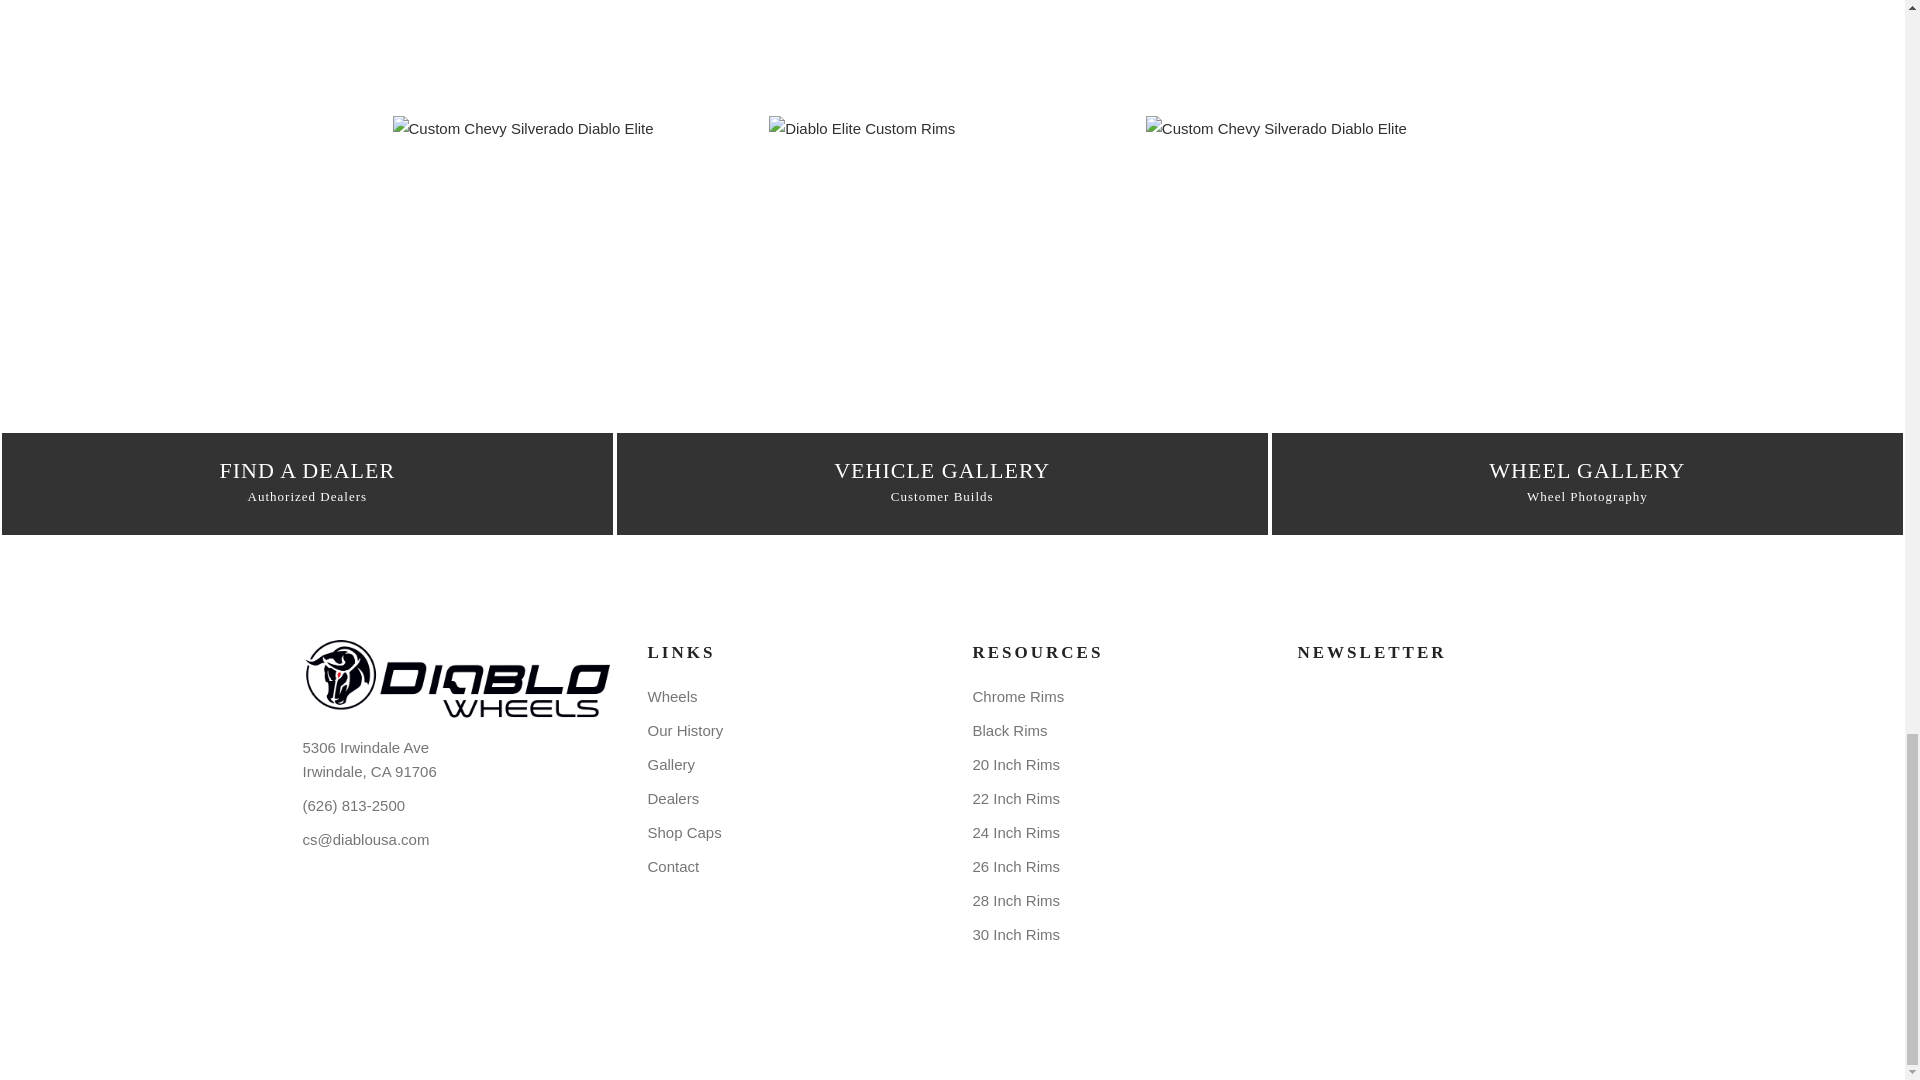 This screenshot has width=1920, height=1080. I want to click on Red-Chevy-Silverado-Diablo-Elite-Wheel-Gallery-5, so click(1329, 237).